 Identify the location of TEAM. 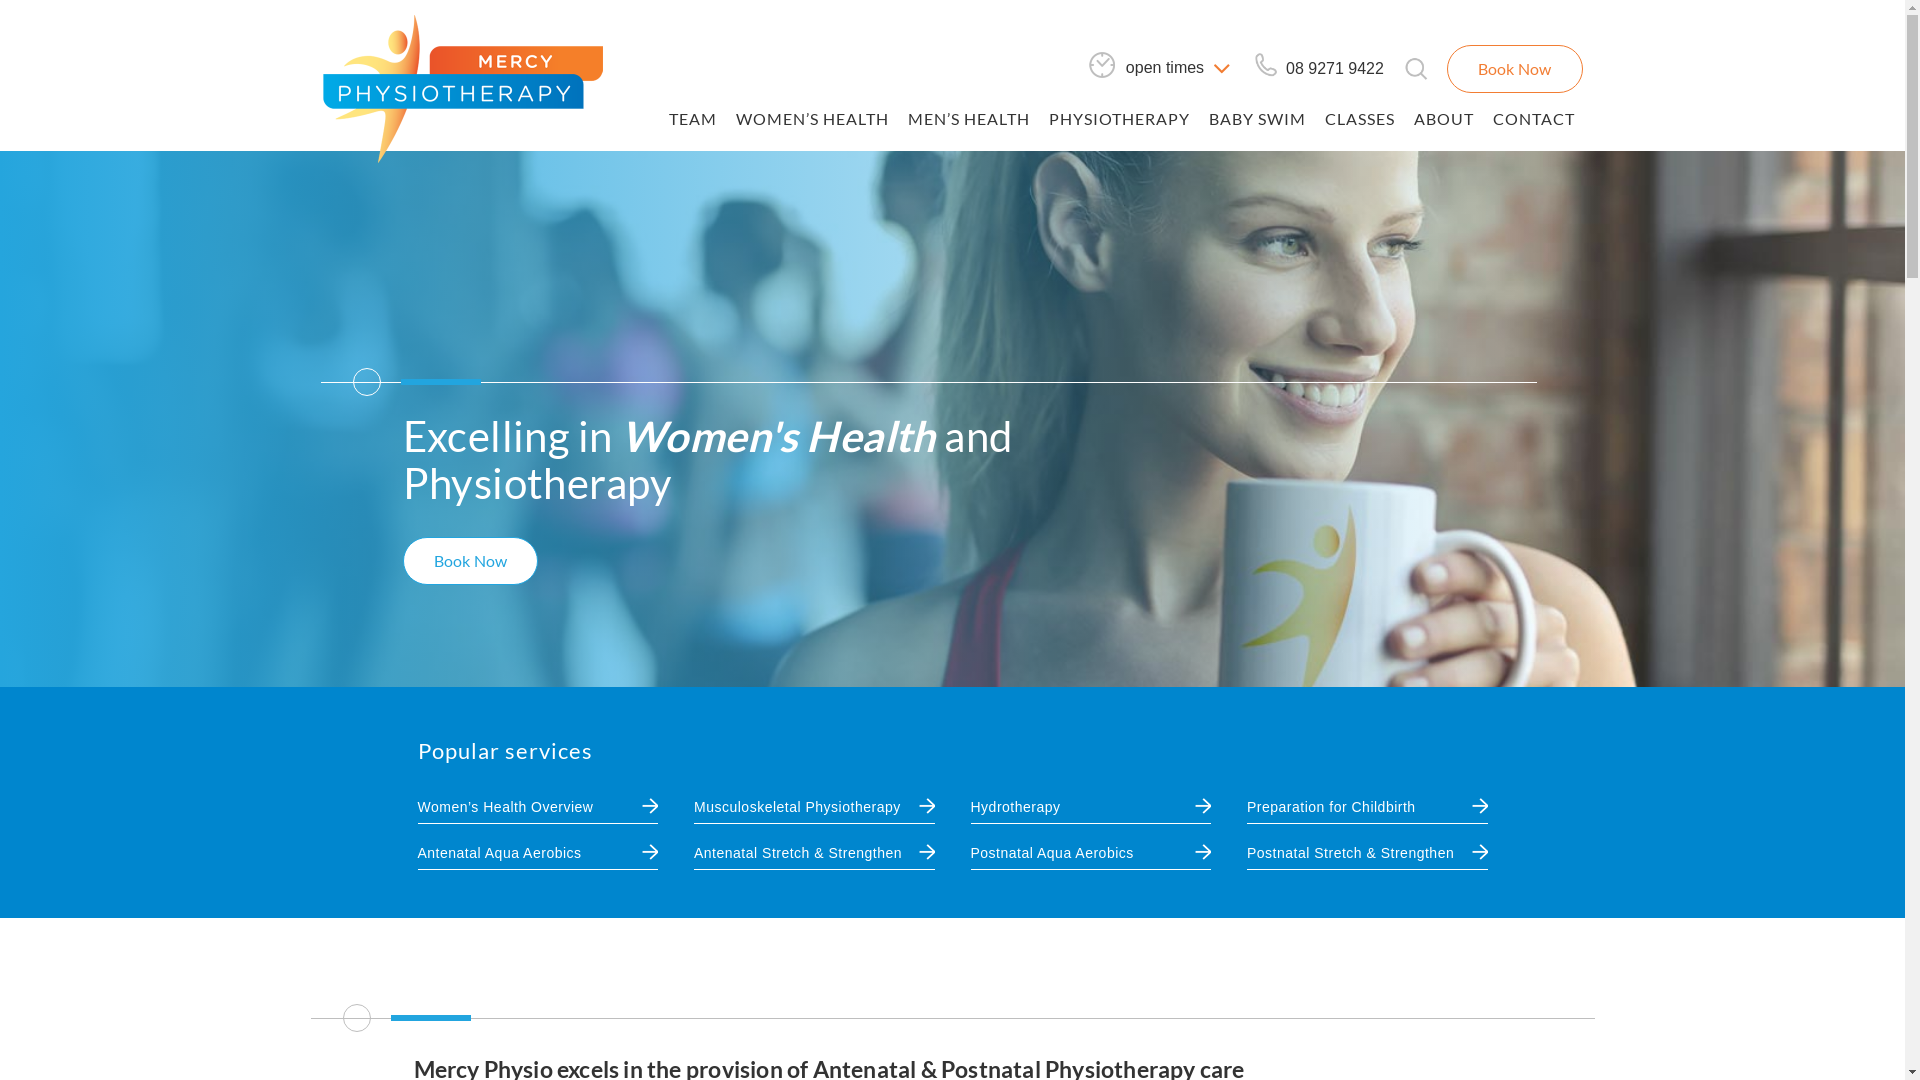
(692, 123).